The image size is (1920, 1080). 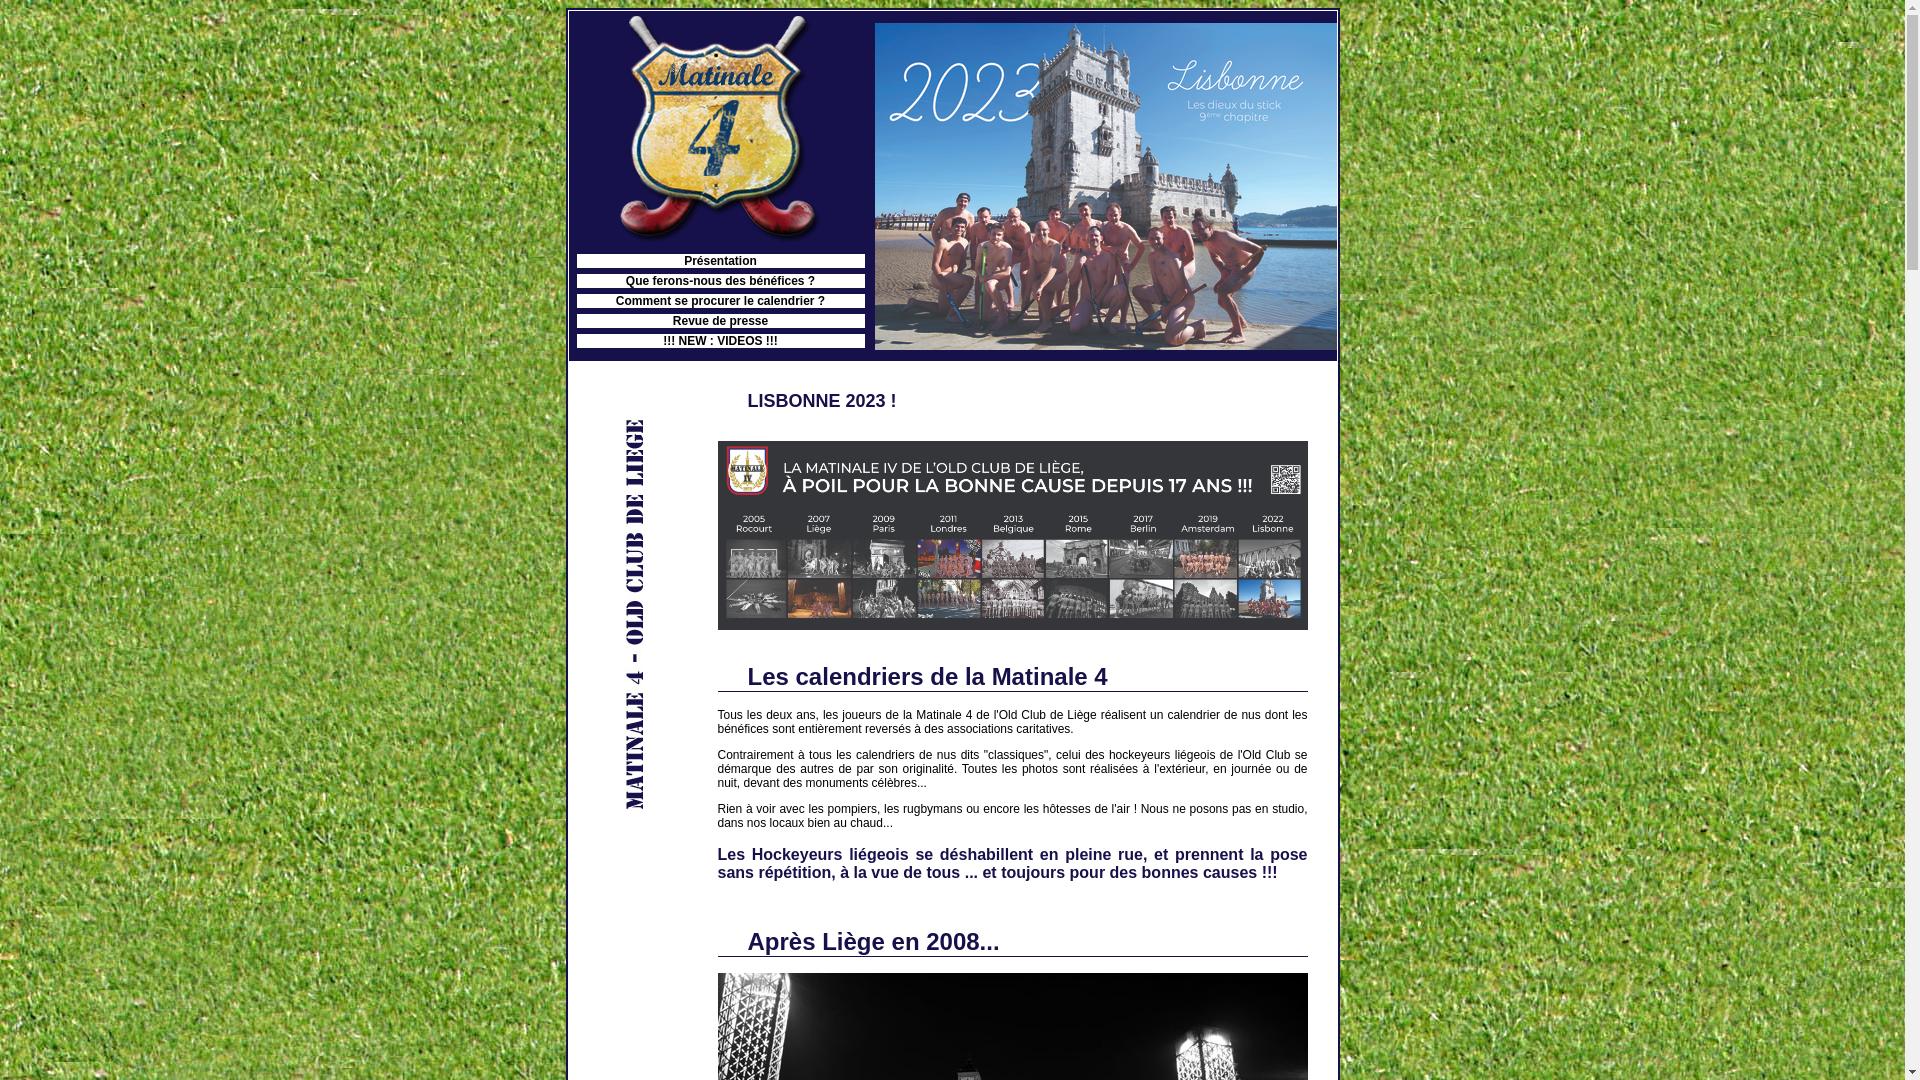 I want to click on !!! NEW : VIDEOS !!!, so click(x=720, y=341).